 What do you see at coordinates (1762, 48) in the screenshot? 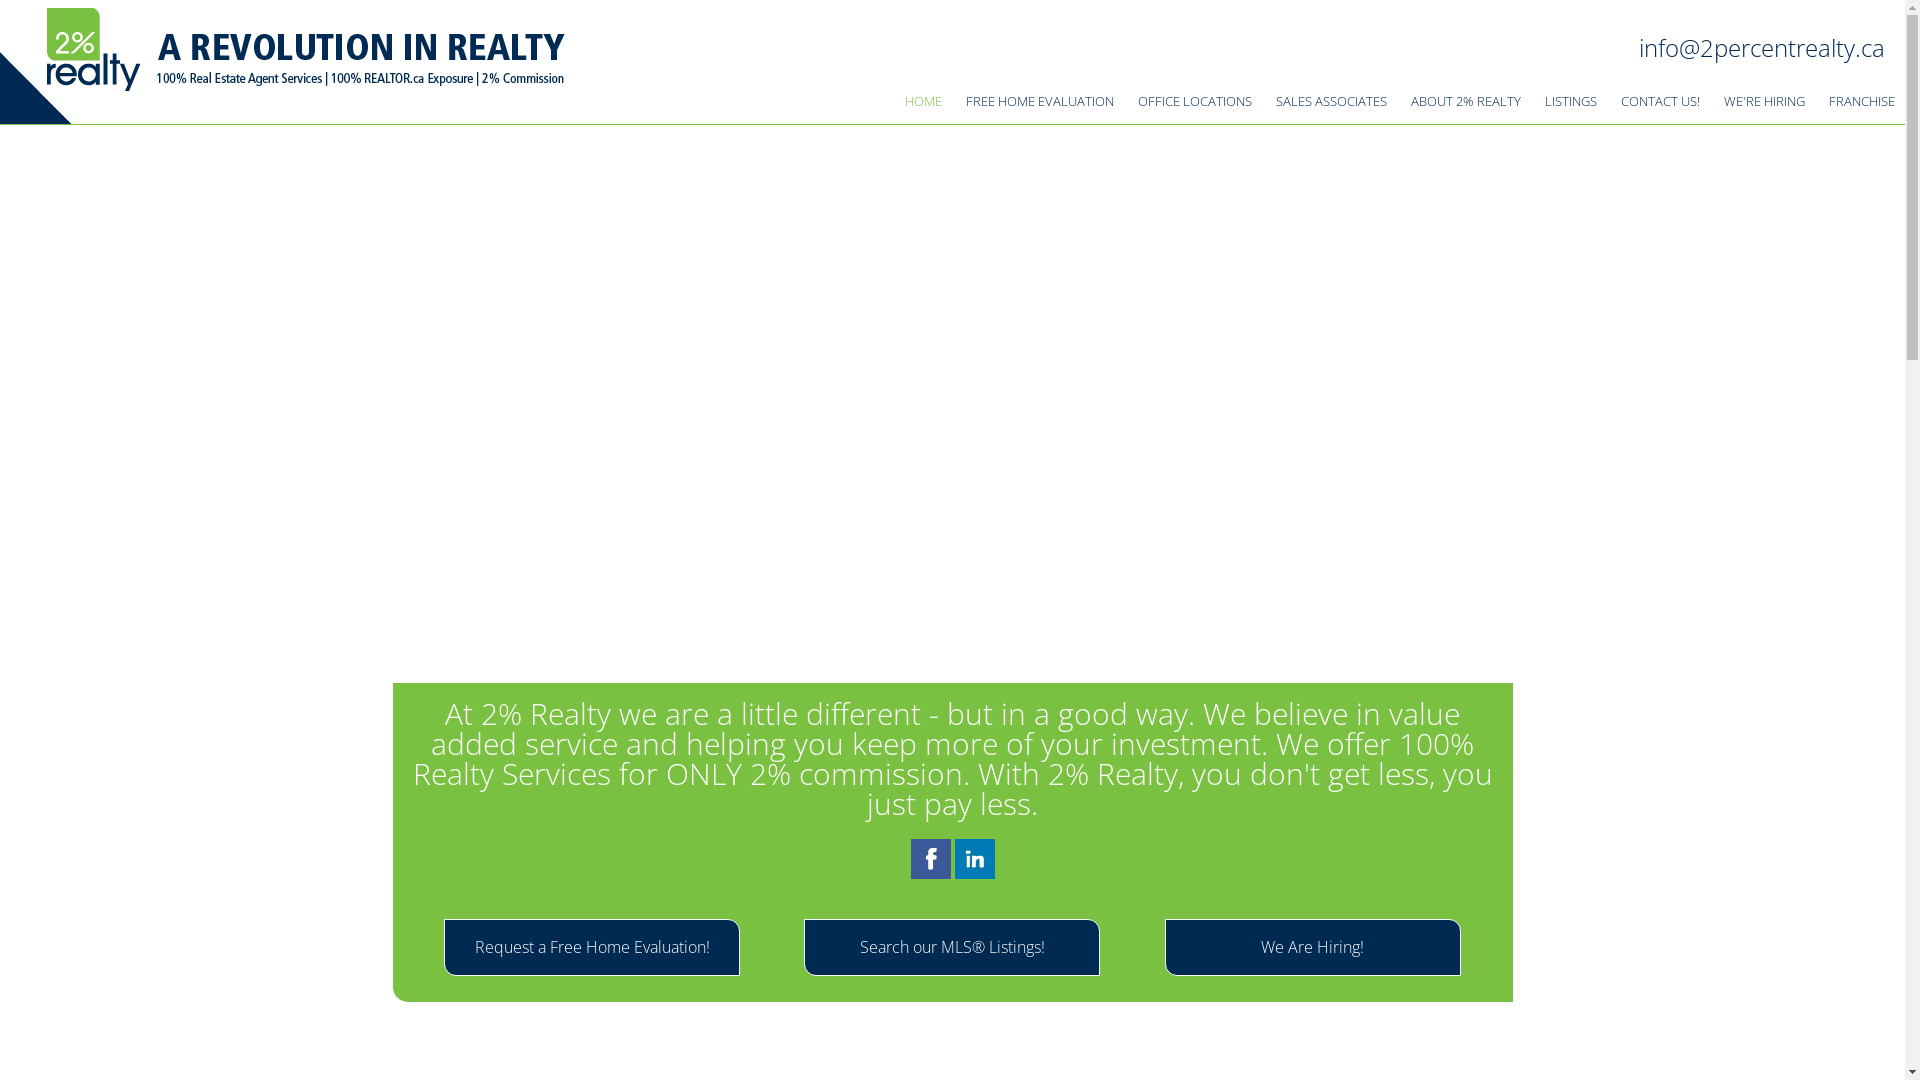
I see `info@2percentrealty.ca` at bounding box center [1762, 48].